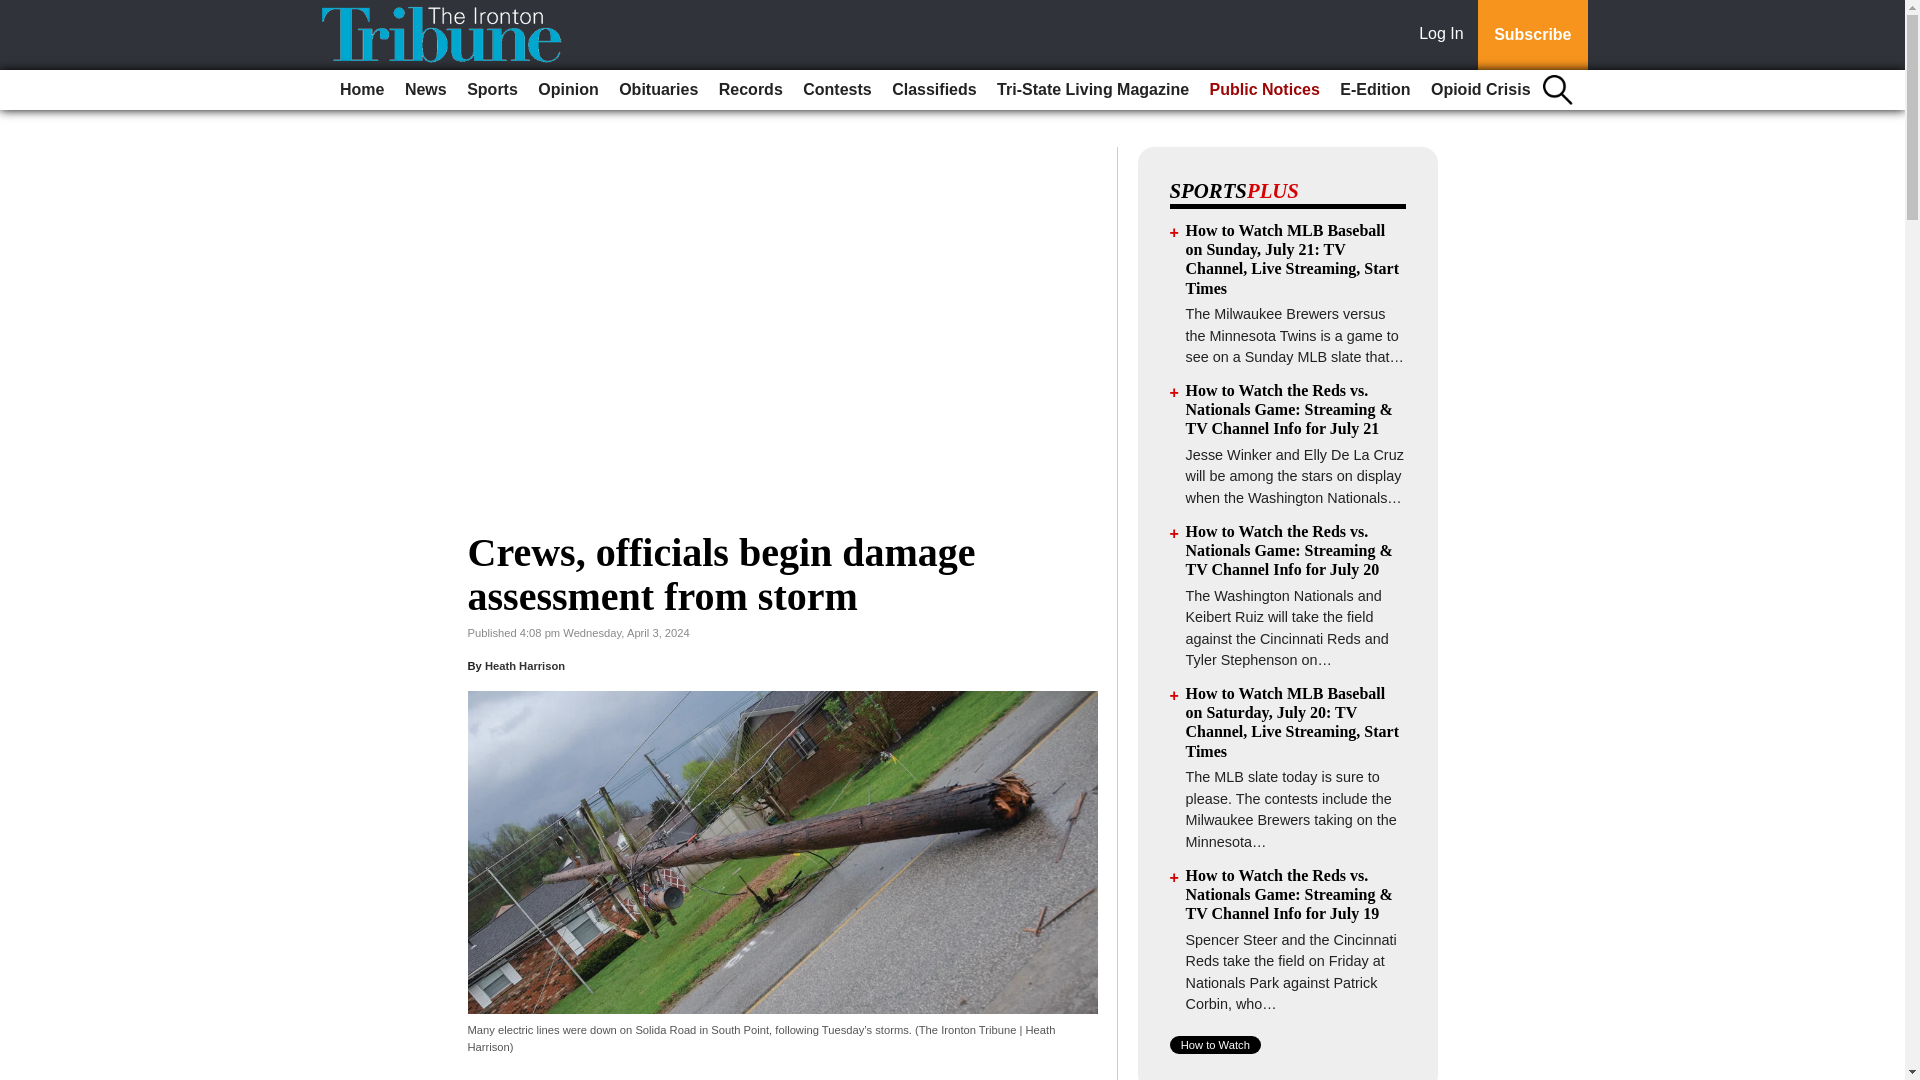 This screenshot has width=1920, height=1080. Describe the element at coordinates (1532, 35) in the screenshot. I see `Subscribe` at that location.